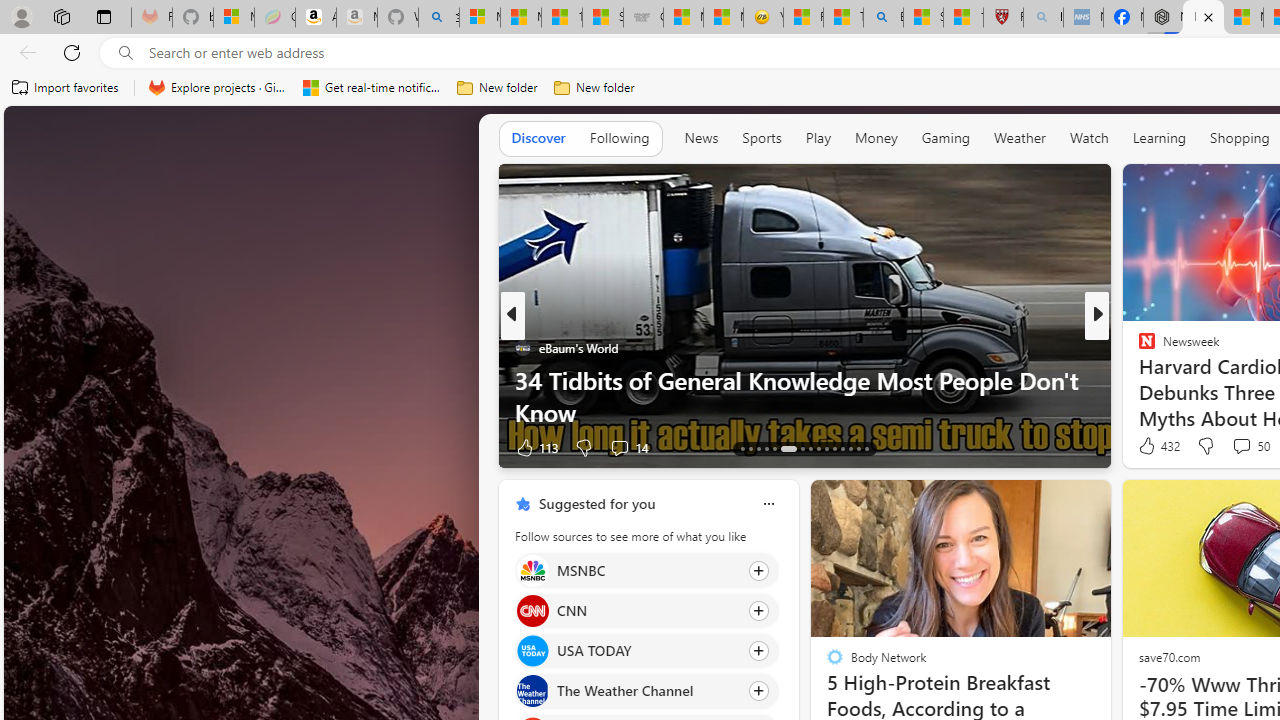 The width and height of the screenshot is (1280, 720). I want to click on Body Network, so click(1138, 380).